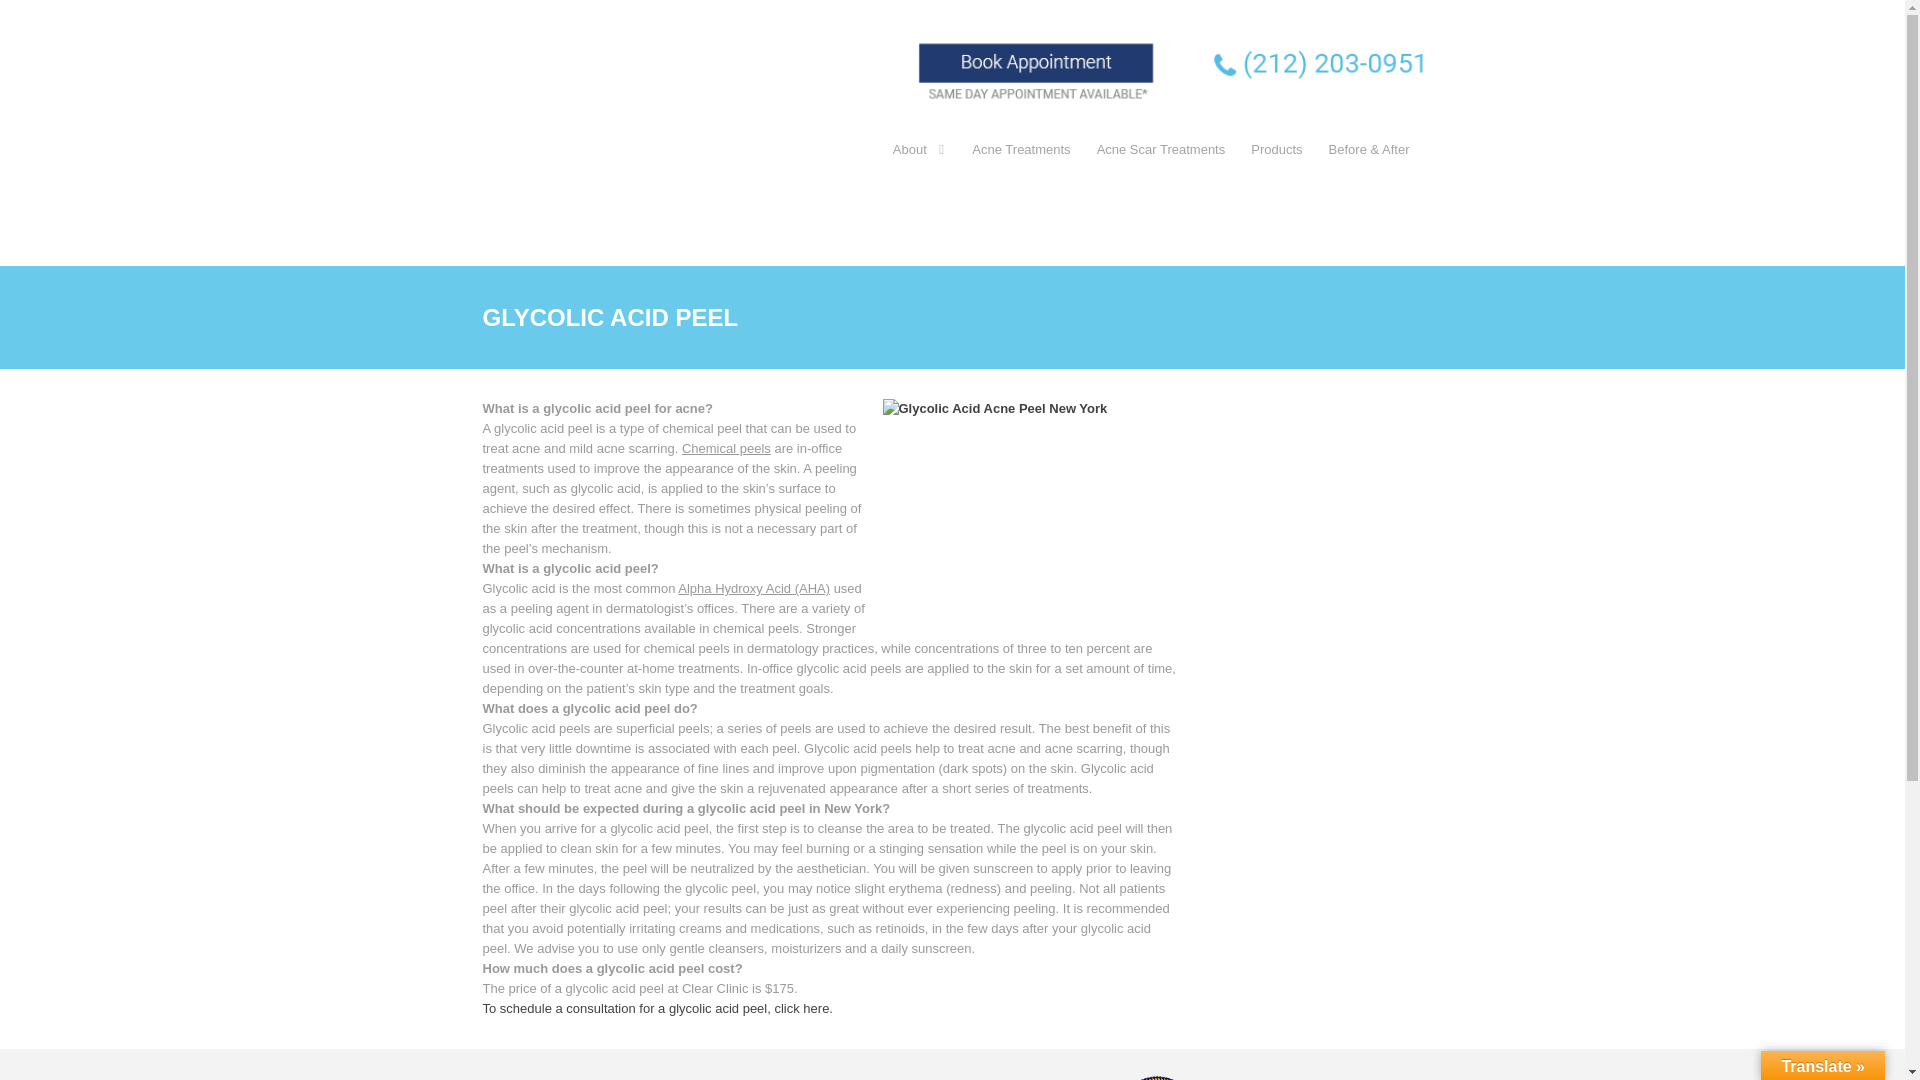 The image size is (1920, 1080). What do you see at coordinates (918, 150) in the screenshot?
I see `About` at bounding box center [918, 150].